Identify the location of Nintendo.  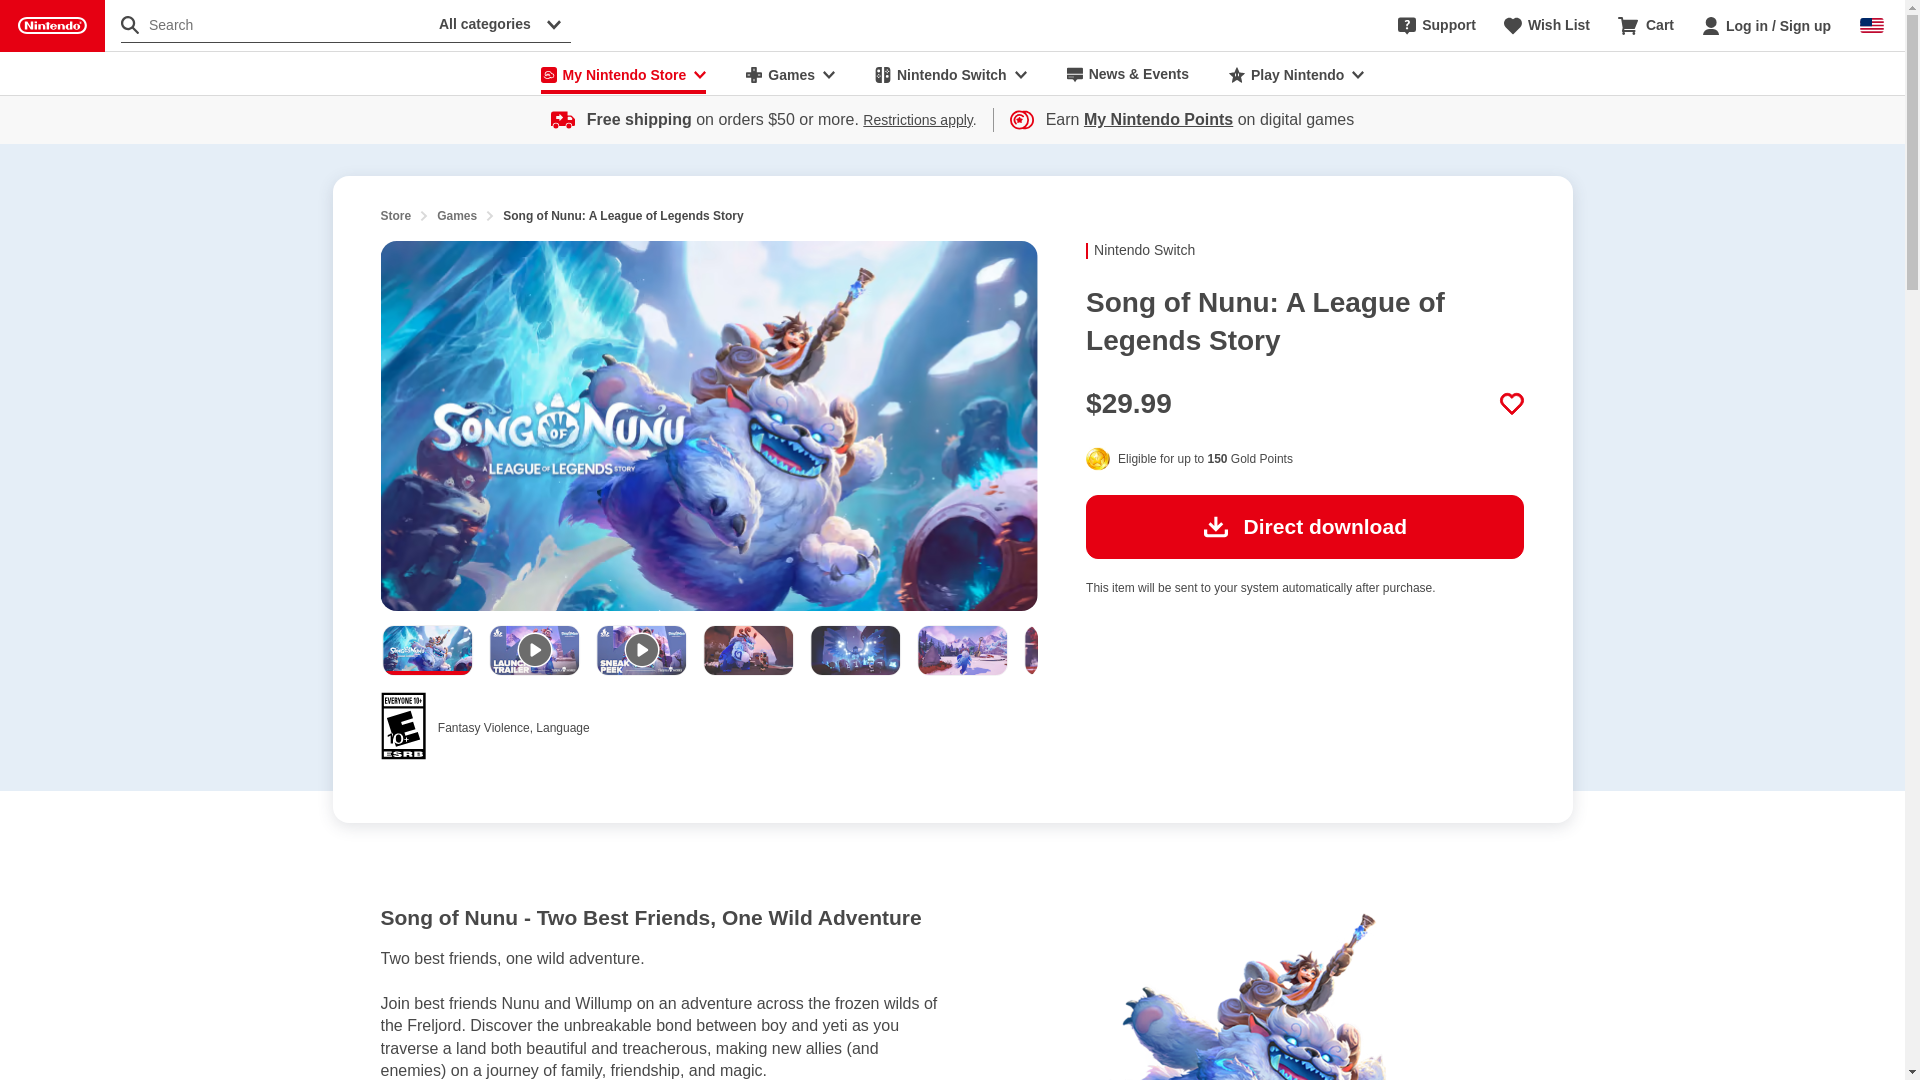
(52, 26).